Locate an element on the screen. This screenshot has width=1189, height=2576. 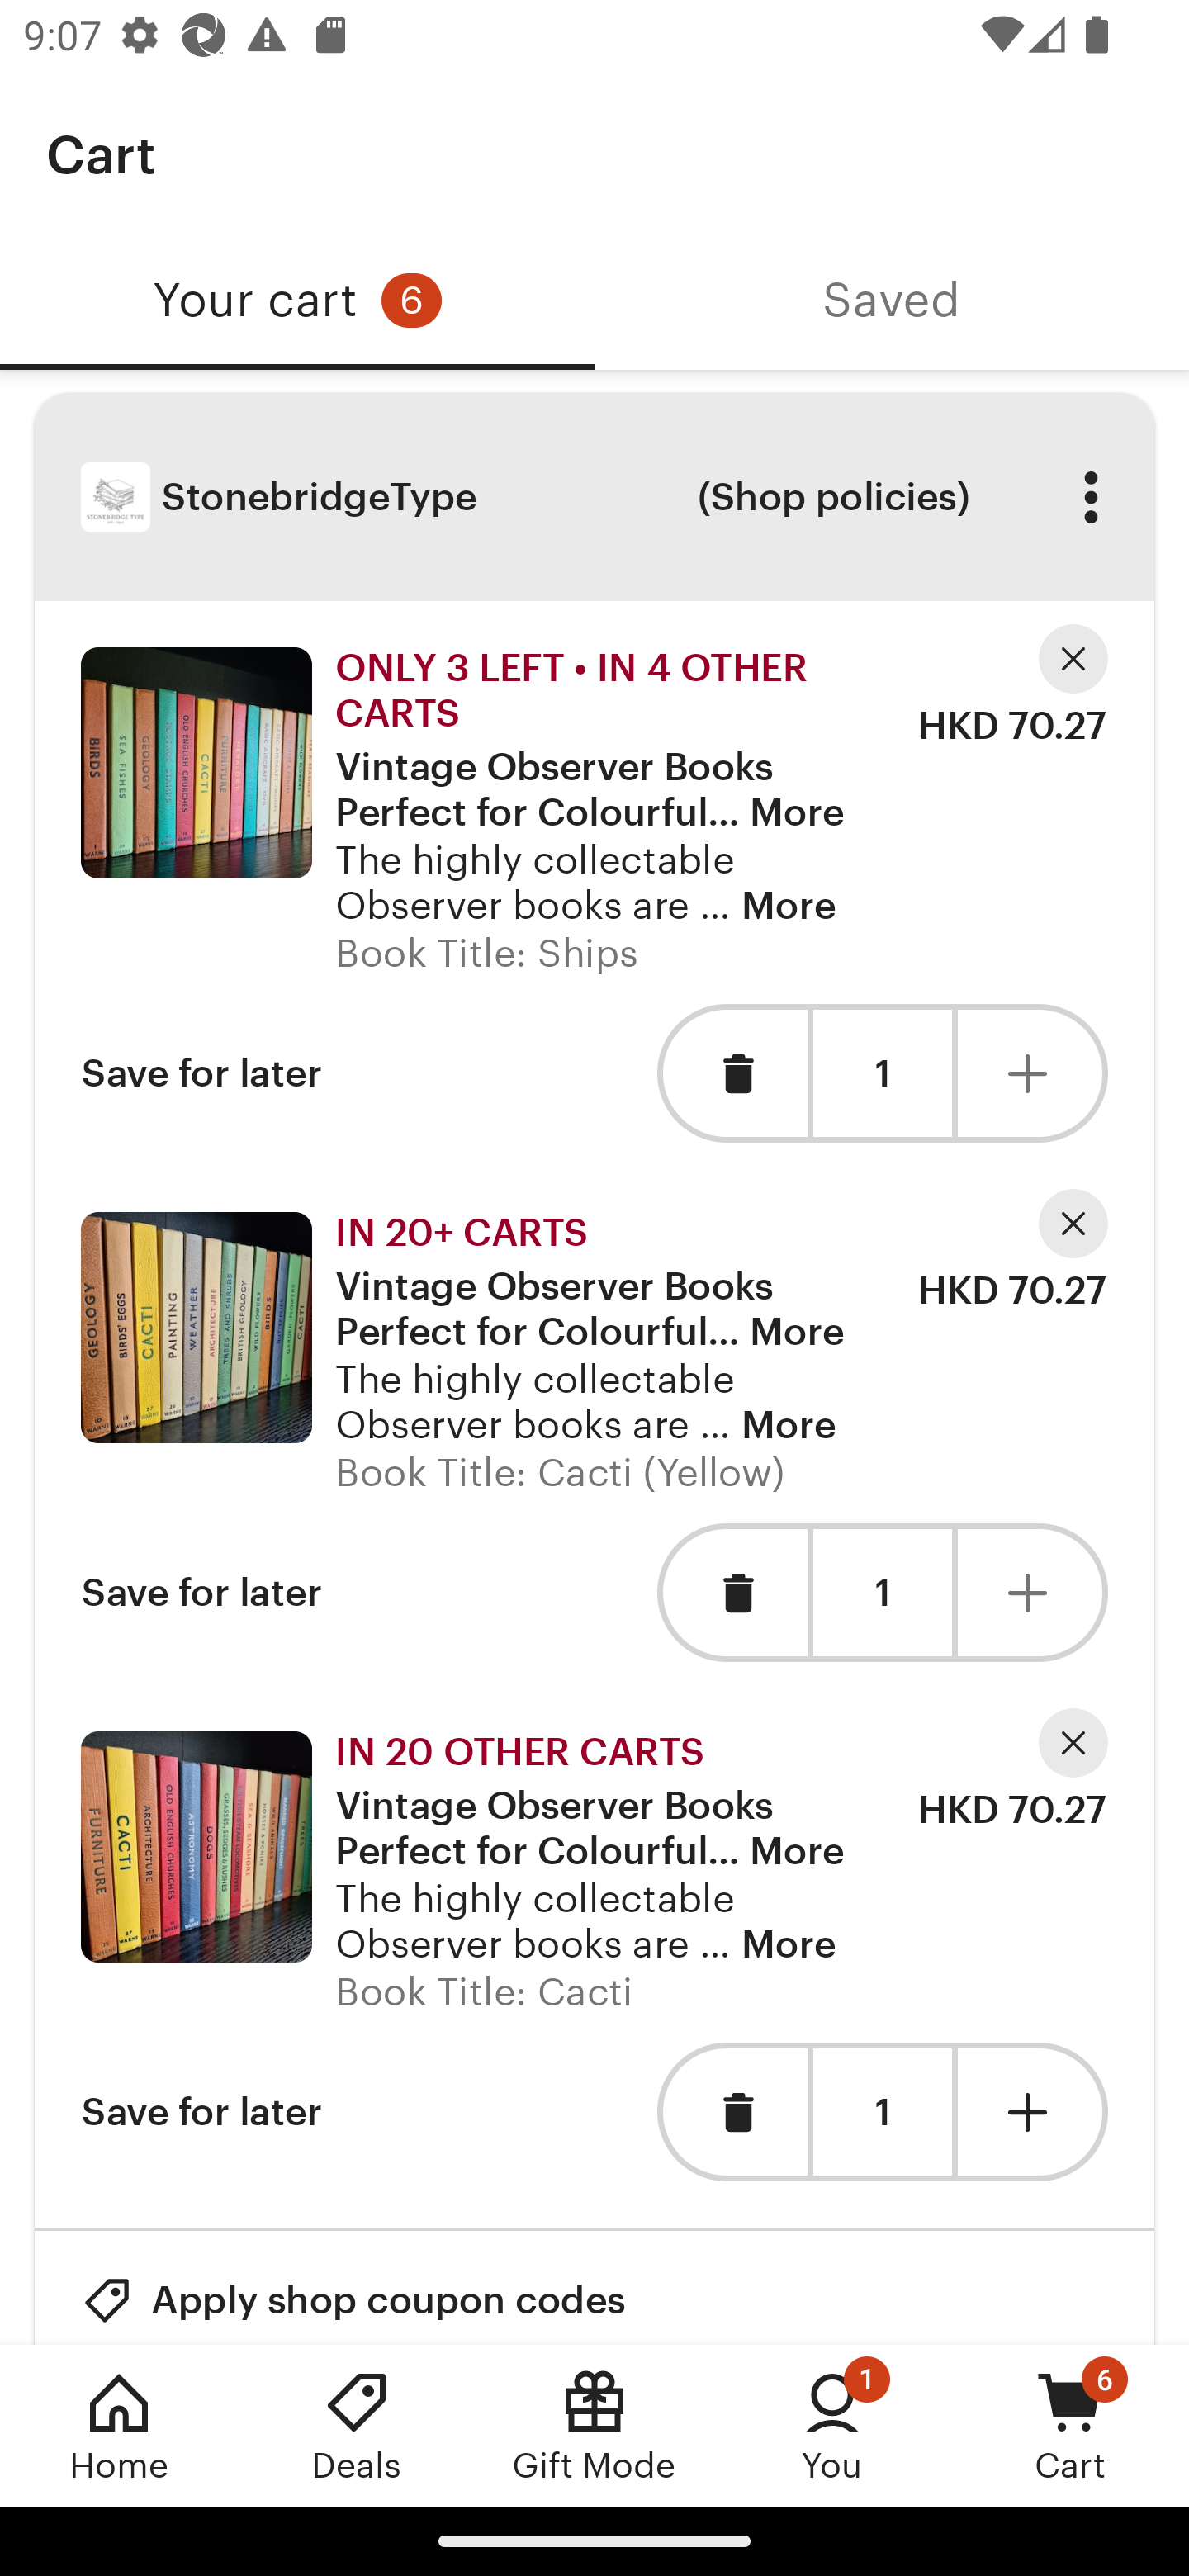
Apply shop coupon codes is located at coordinates (353, 2287).